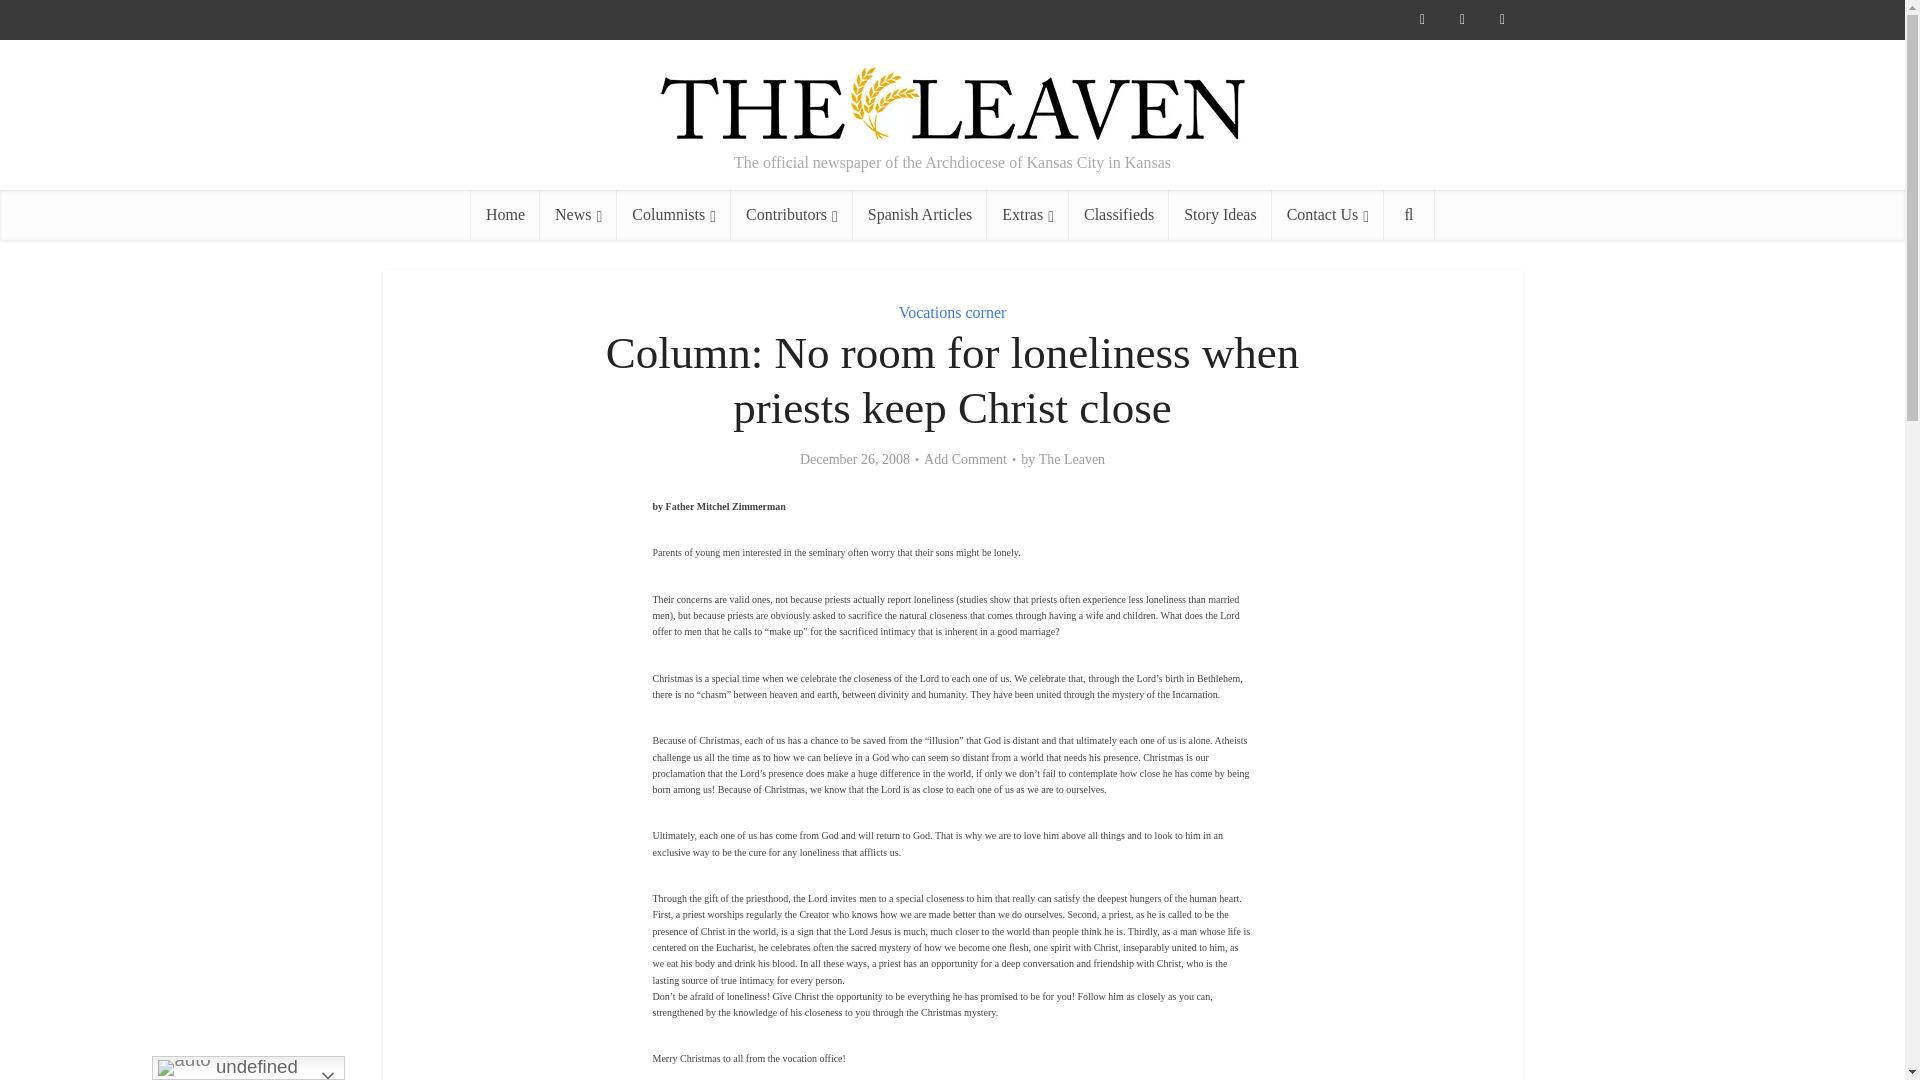 The image size is (1920, 1080). I want to click on Home, so click(504, 214).